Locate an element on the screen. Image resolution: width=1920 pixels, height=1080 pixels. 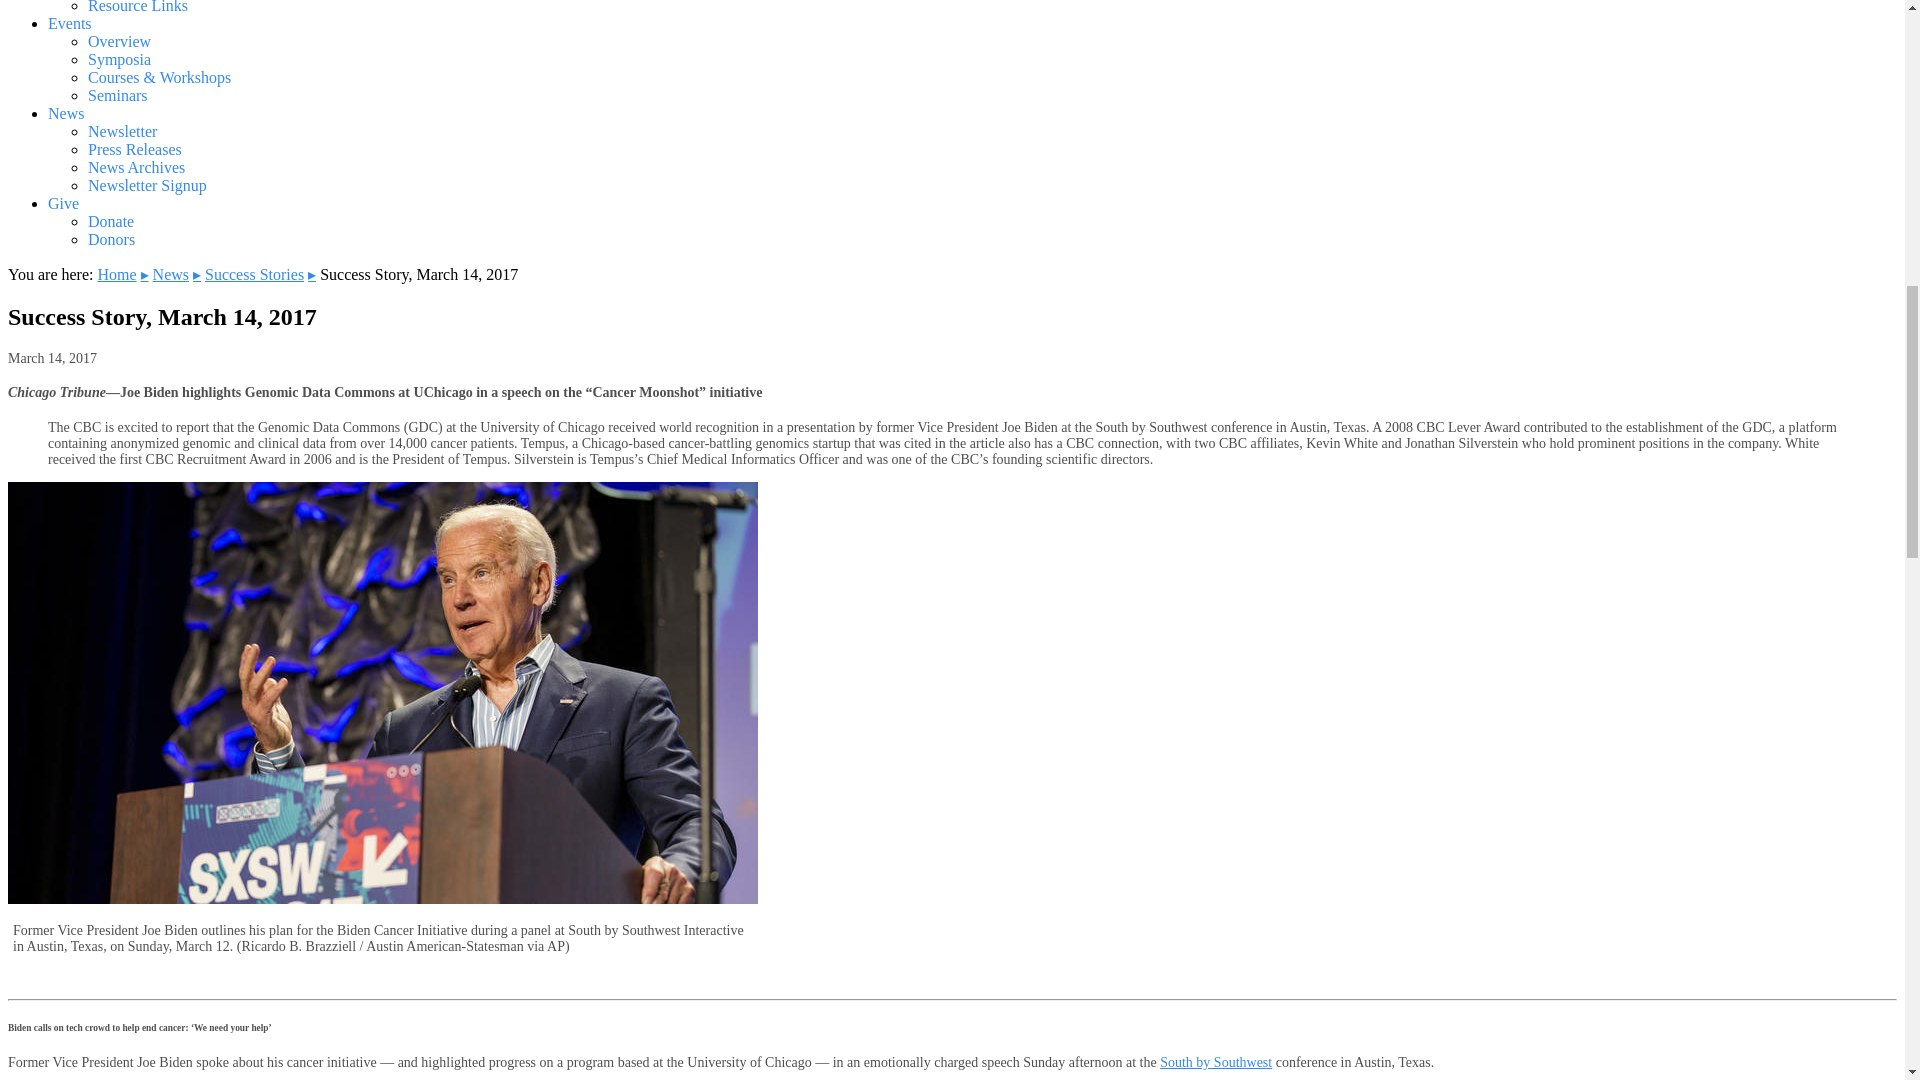
Symposia is located at coordinates (120, 59).